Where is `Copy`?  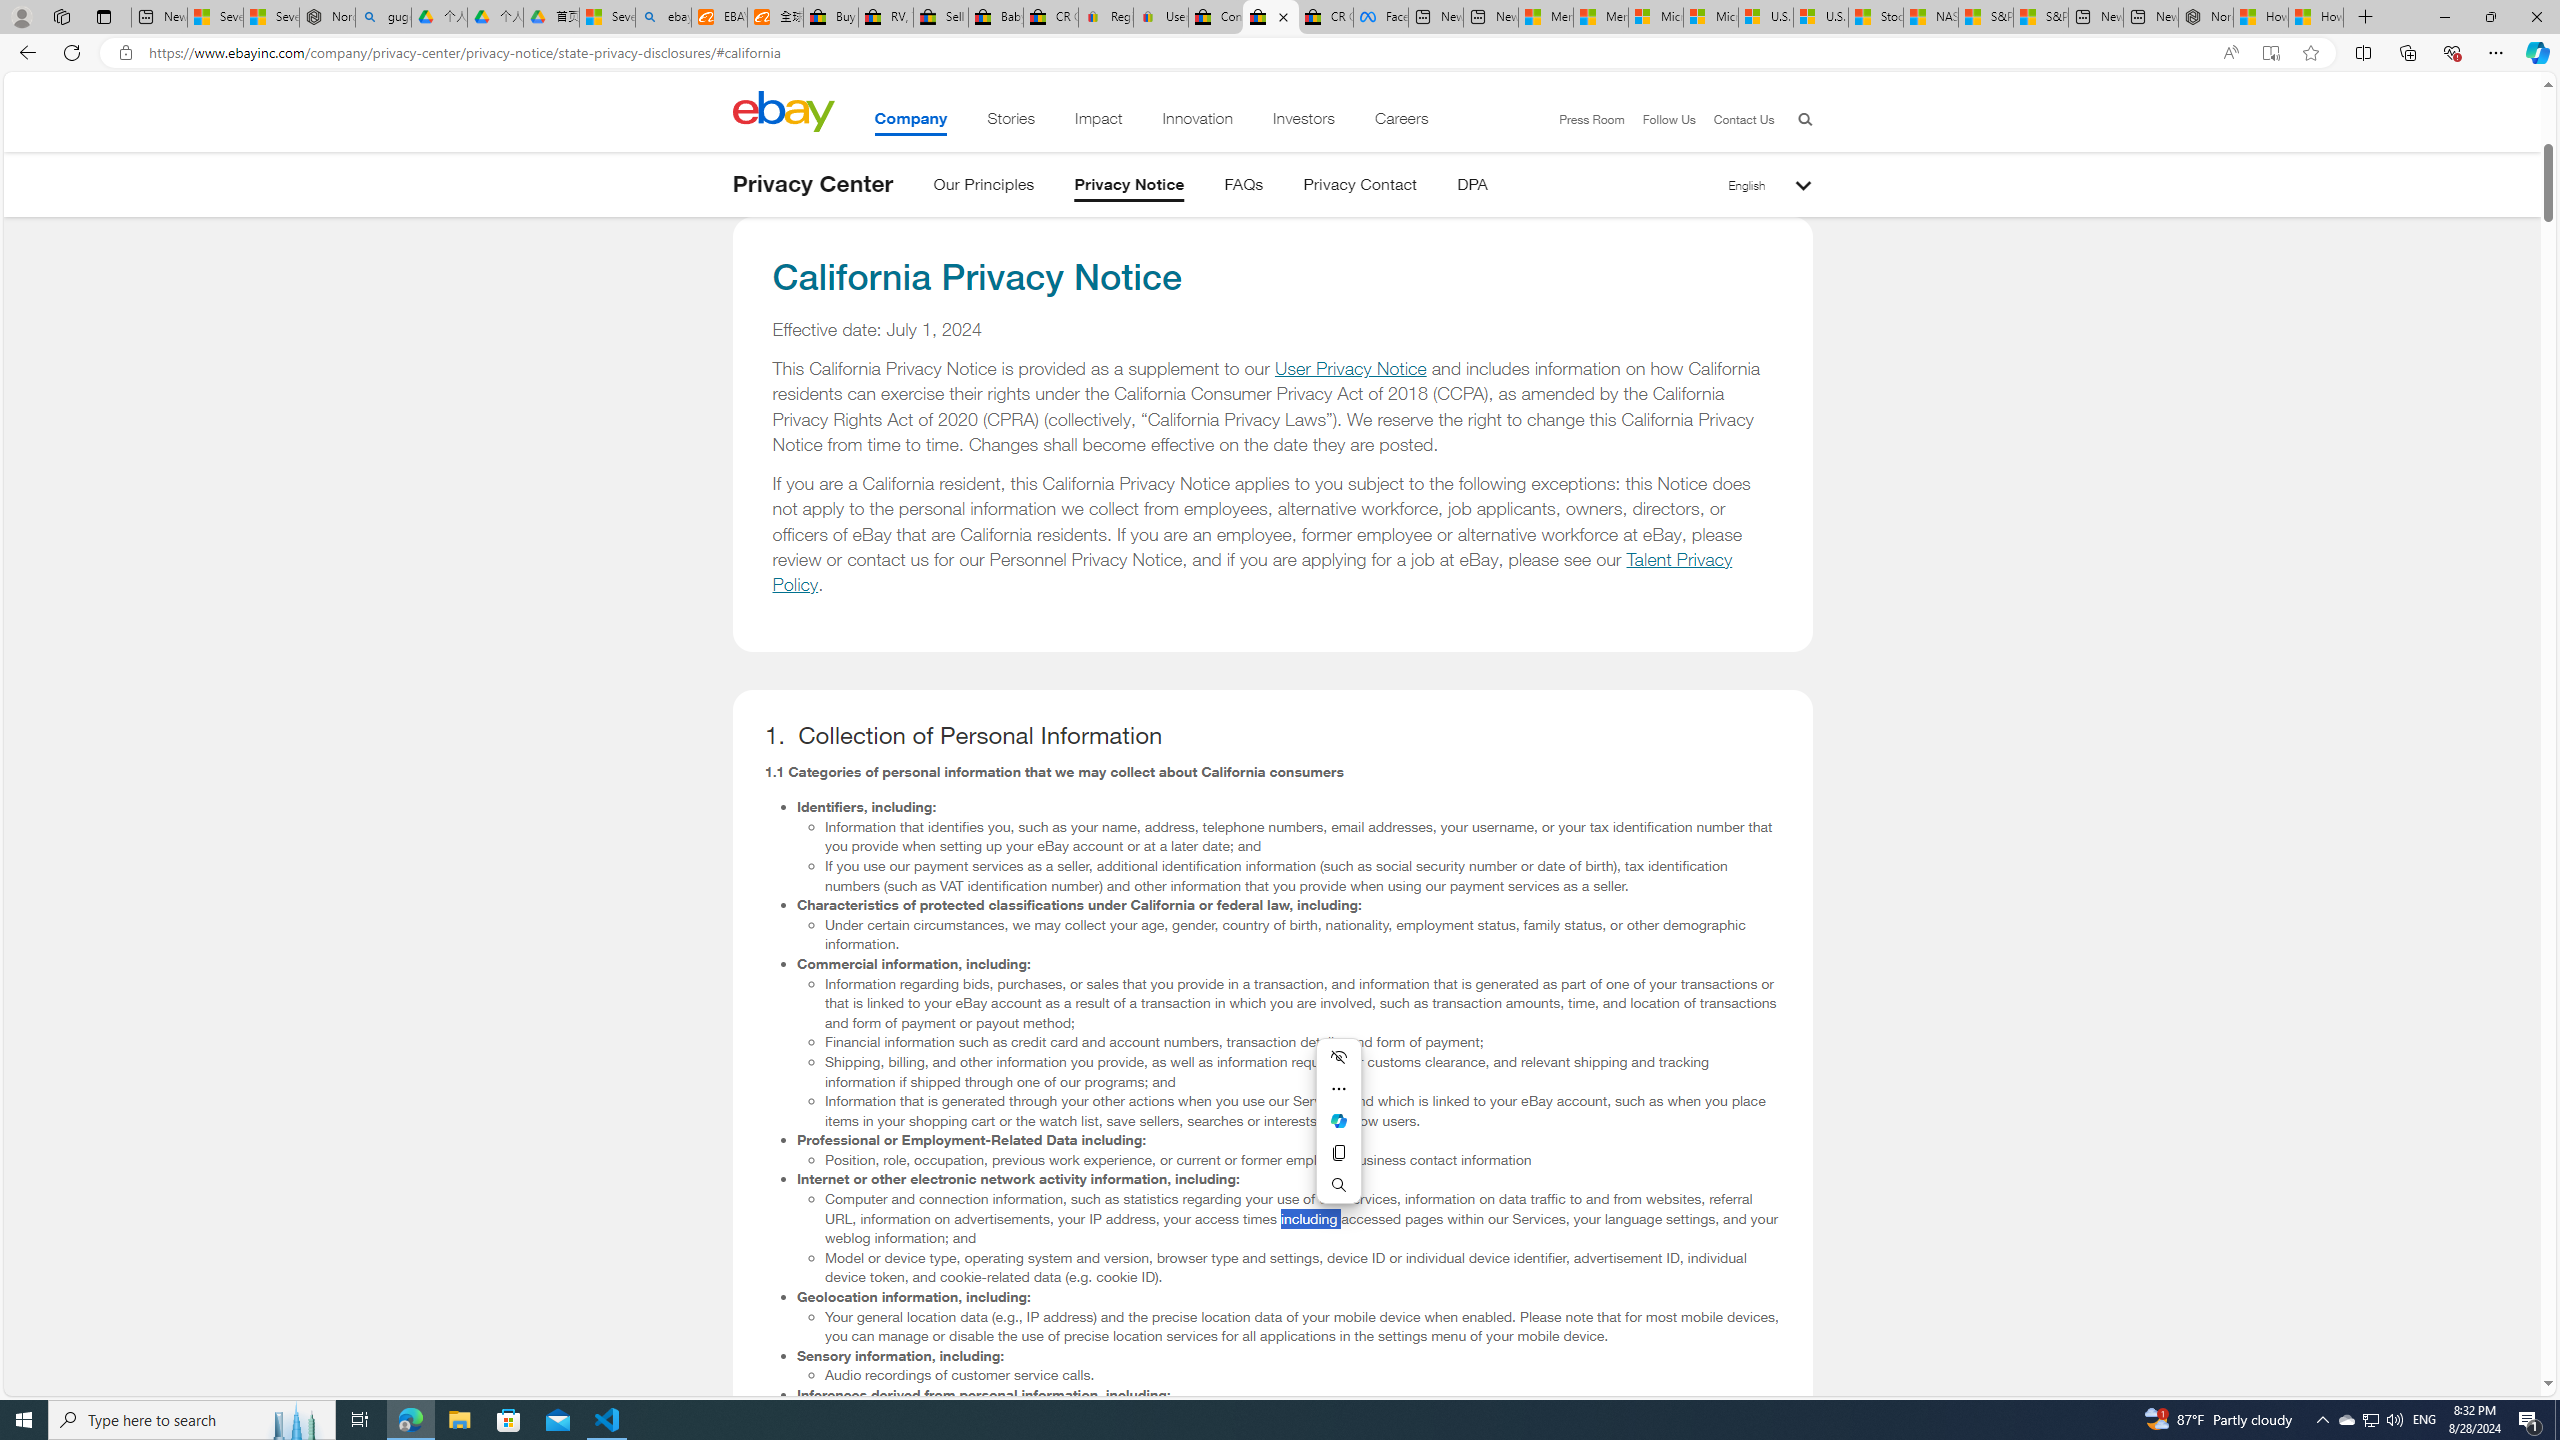 Copy is located at coordinates (1338, 1153).